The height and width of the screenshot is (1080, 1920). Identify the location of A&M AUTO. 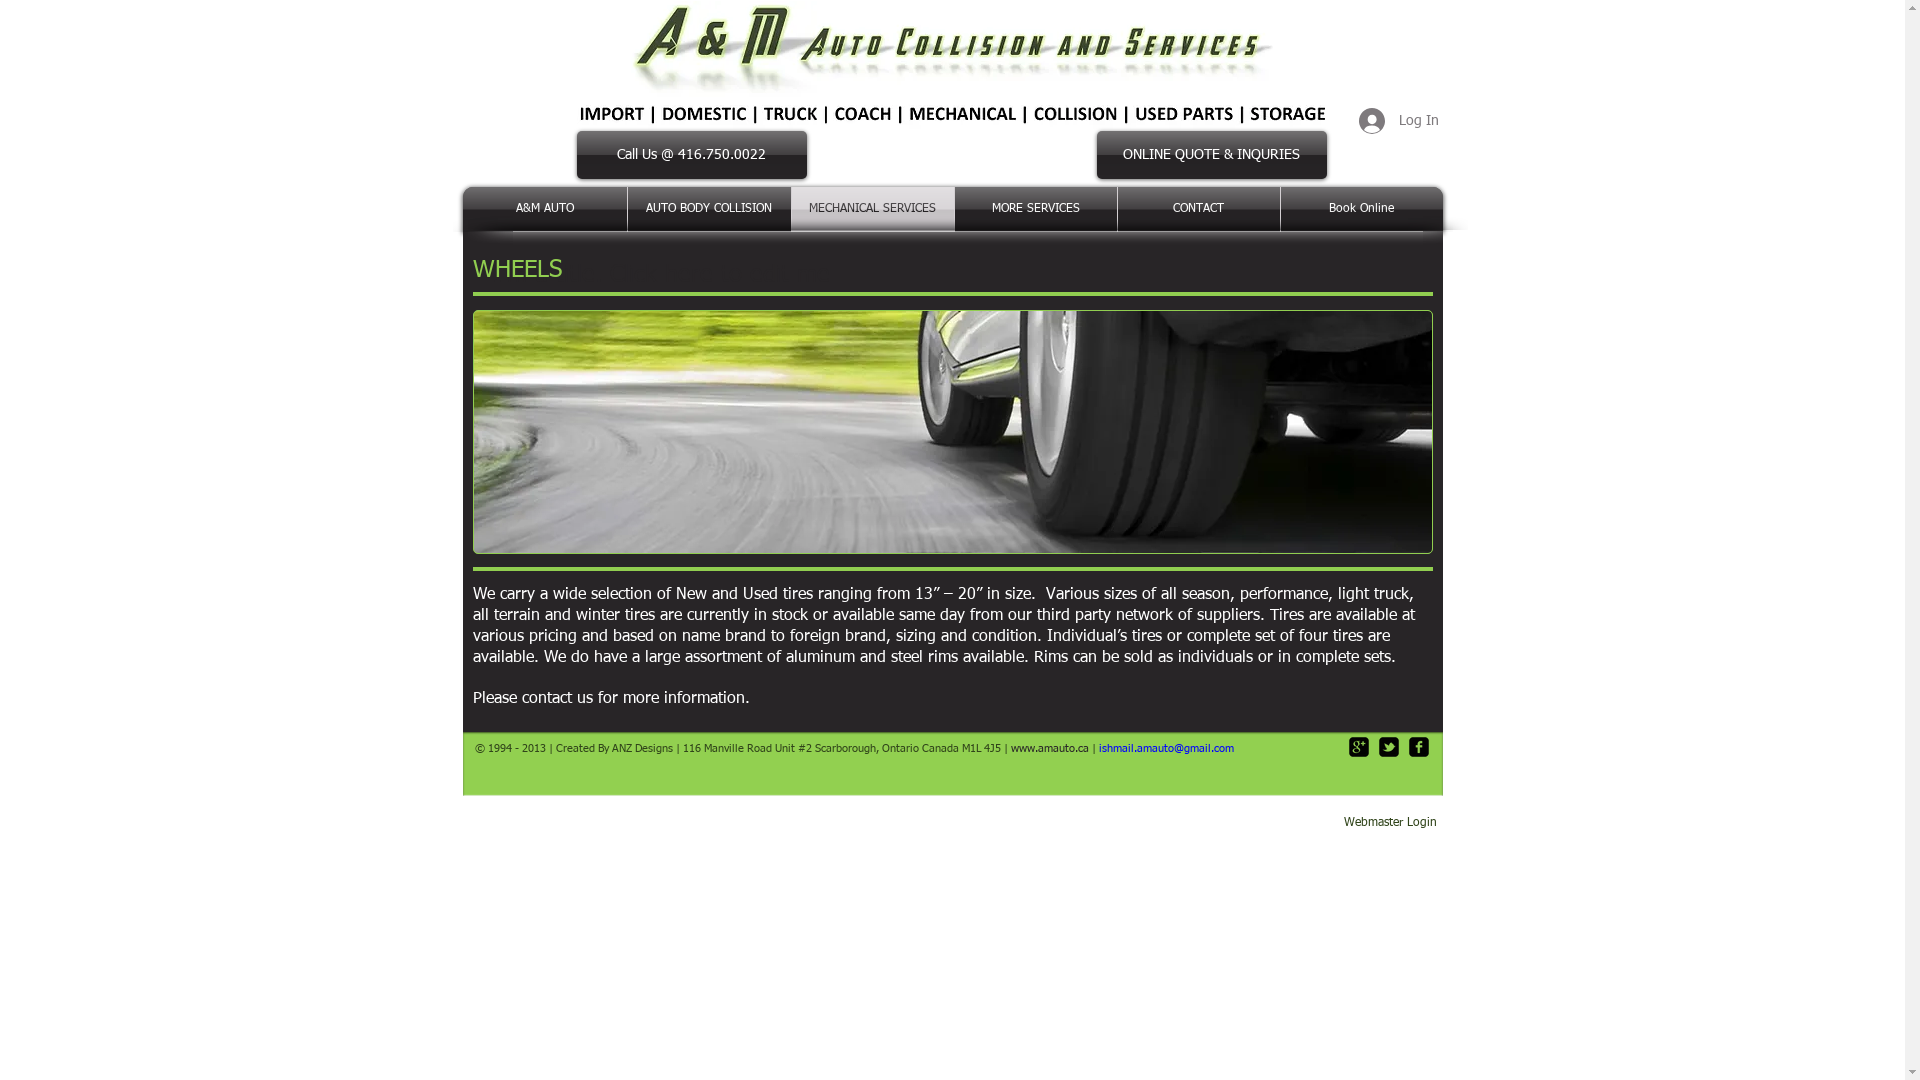
(544, 209).